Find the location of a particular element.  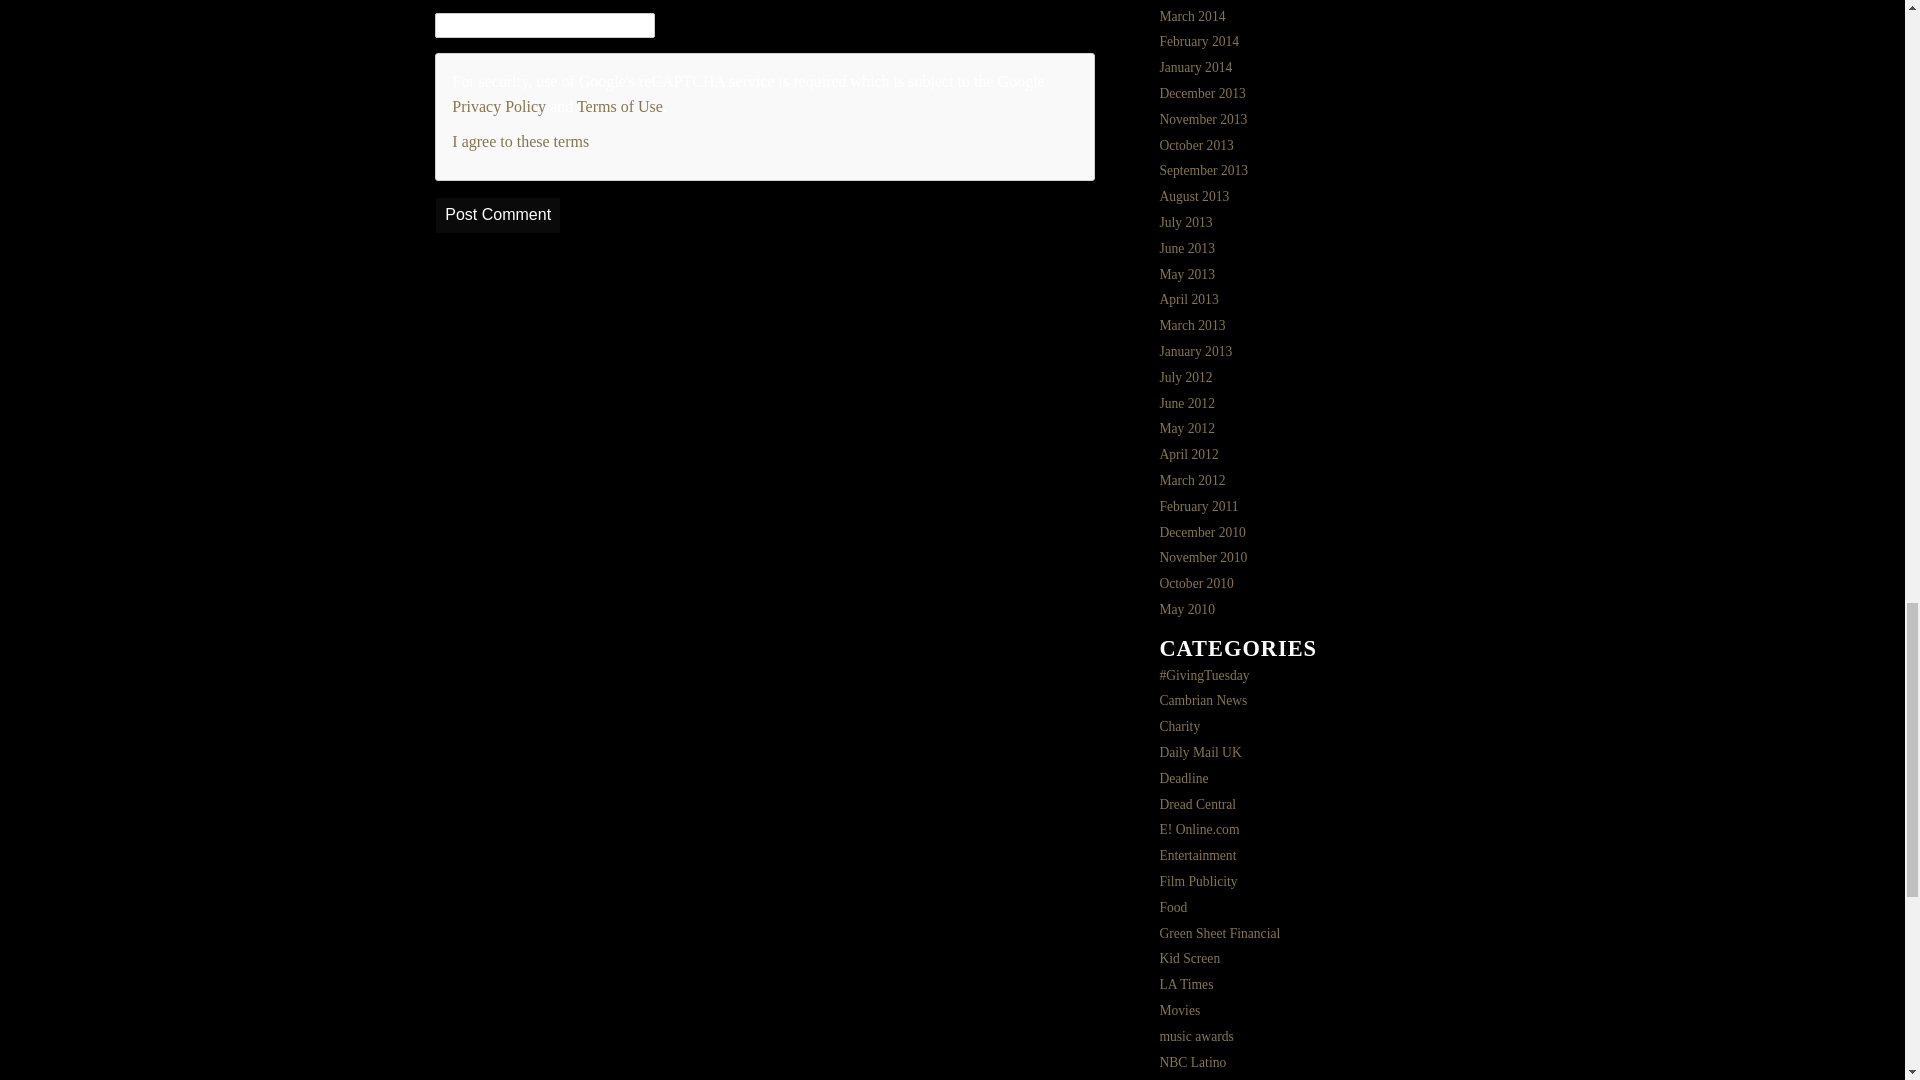

Terms of Use is located at coordinates (620, 106).